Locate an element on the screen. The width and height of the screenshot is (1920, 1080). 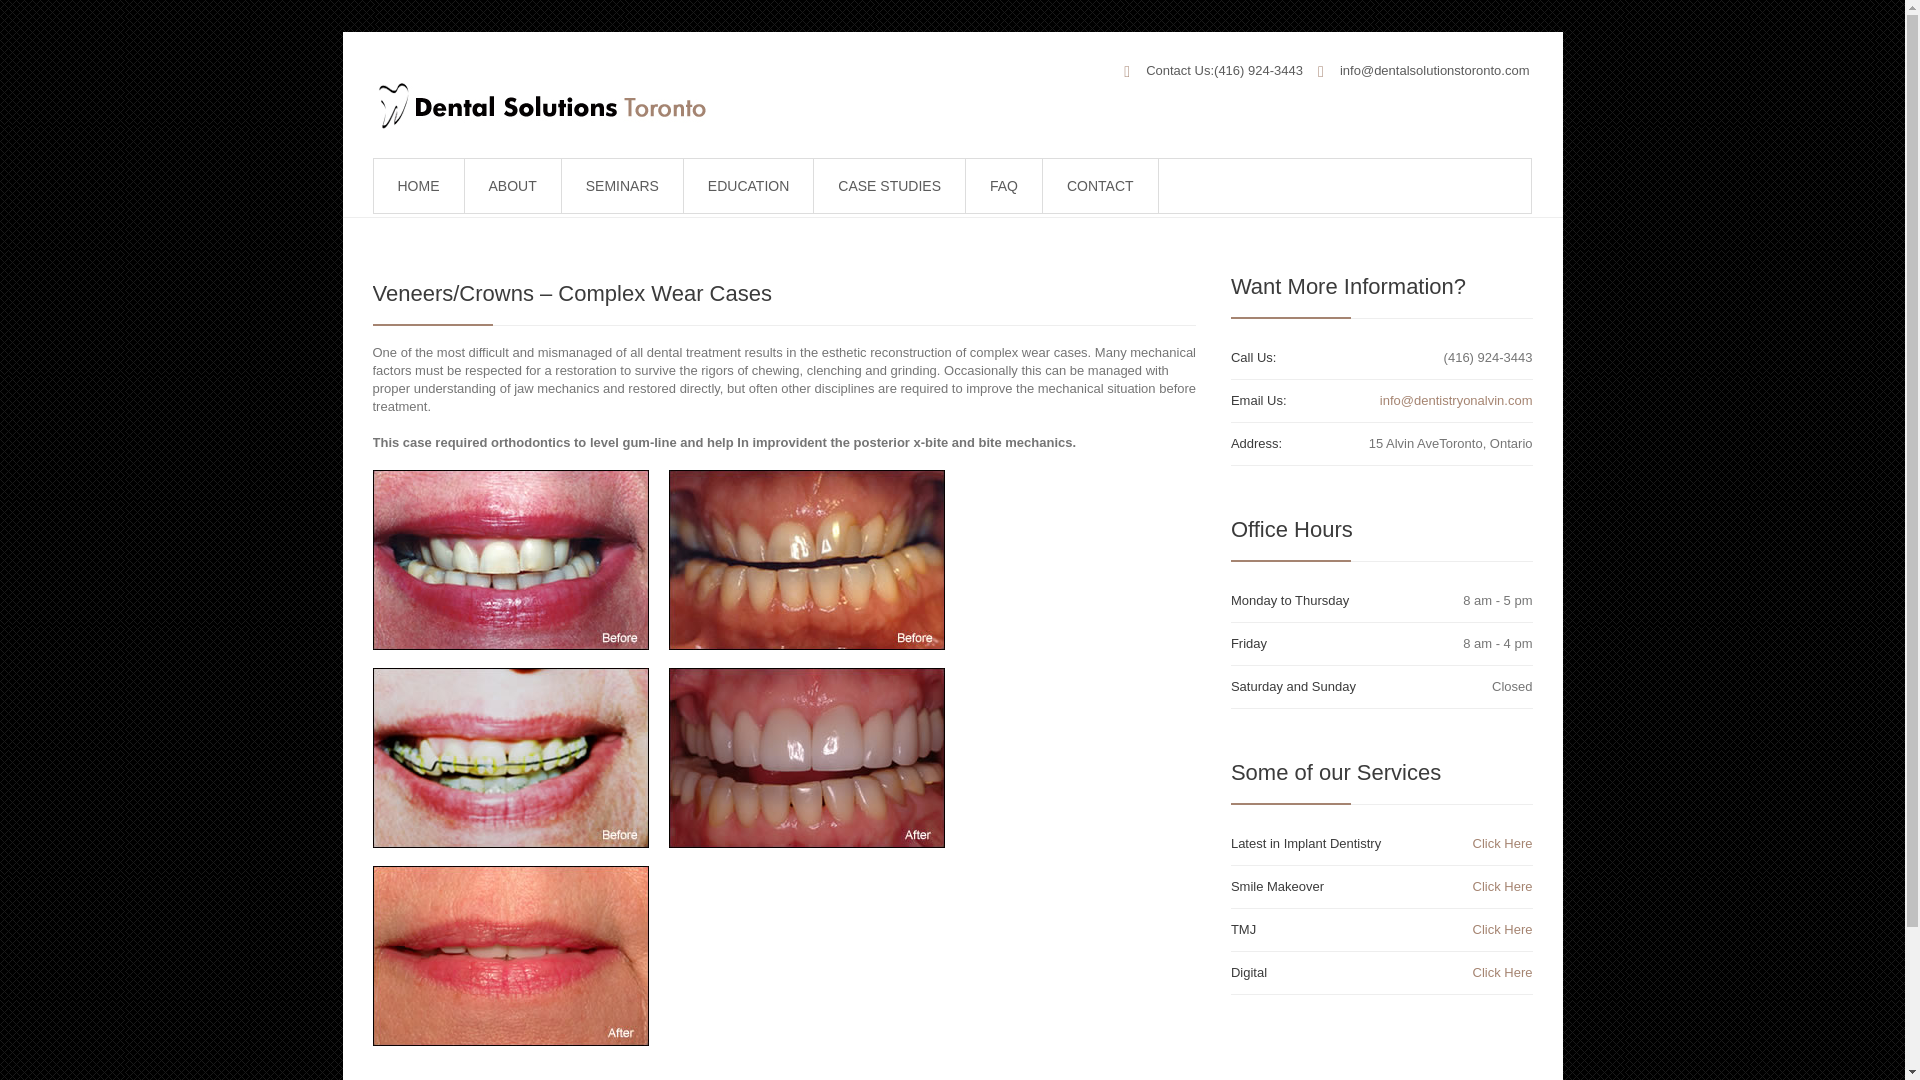
SEMINARS is located at coordinates (622, 185).